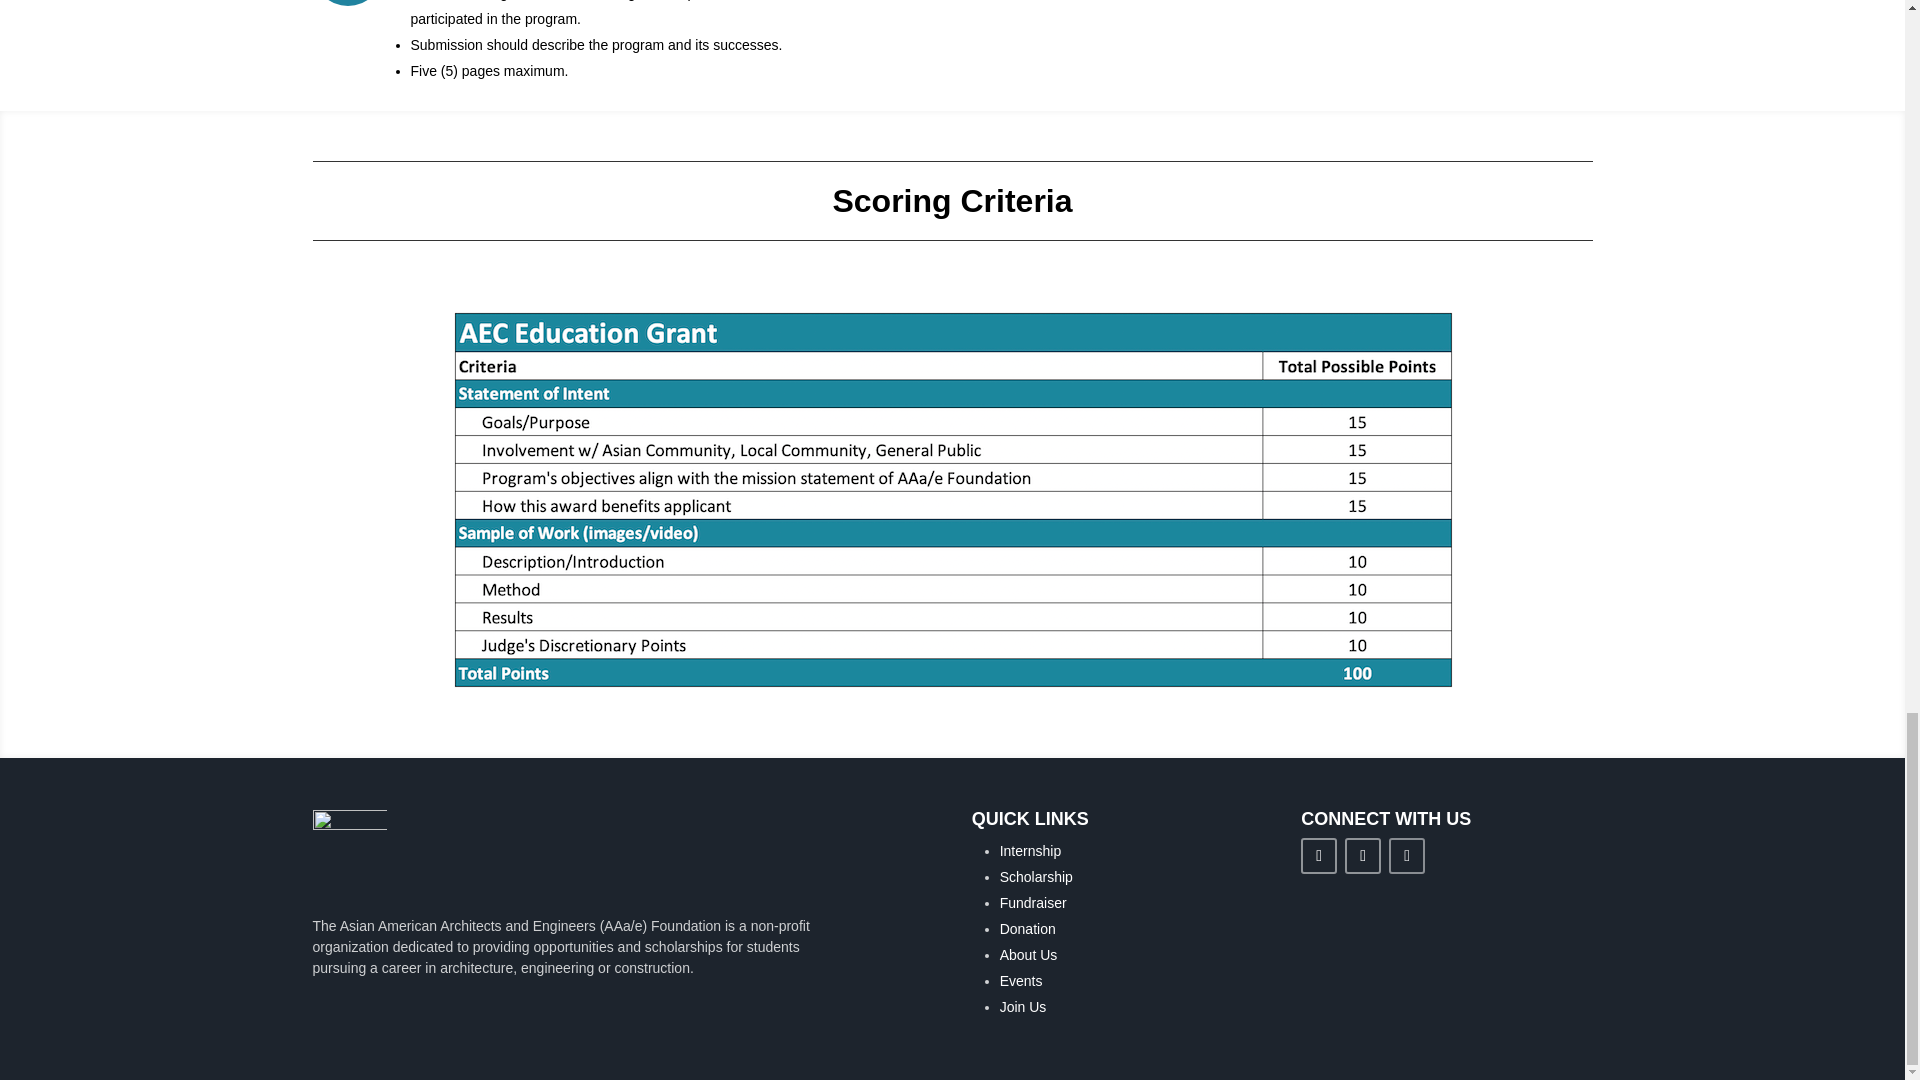  Describe the element at coordinates (1362, 856) in the screenshot. I see `Follow on Instagram` at that location.